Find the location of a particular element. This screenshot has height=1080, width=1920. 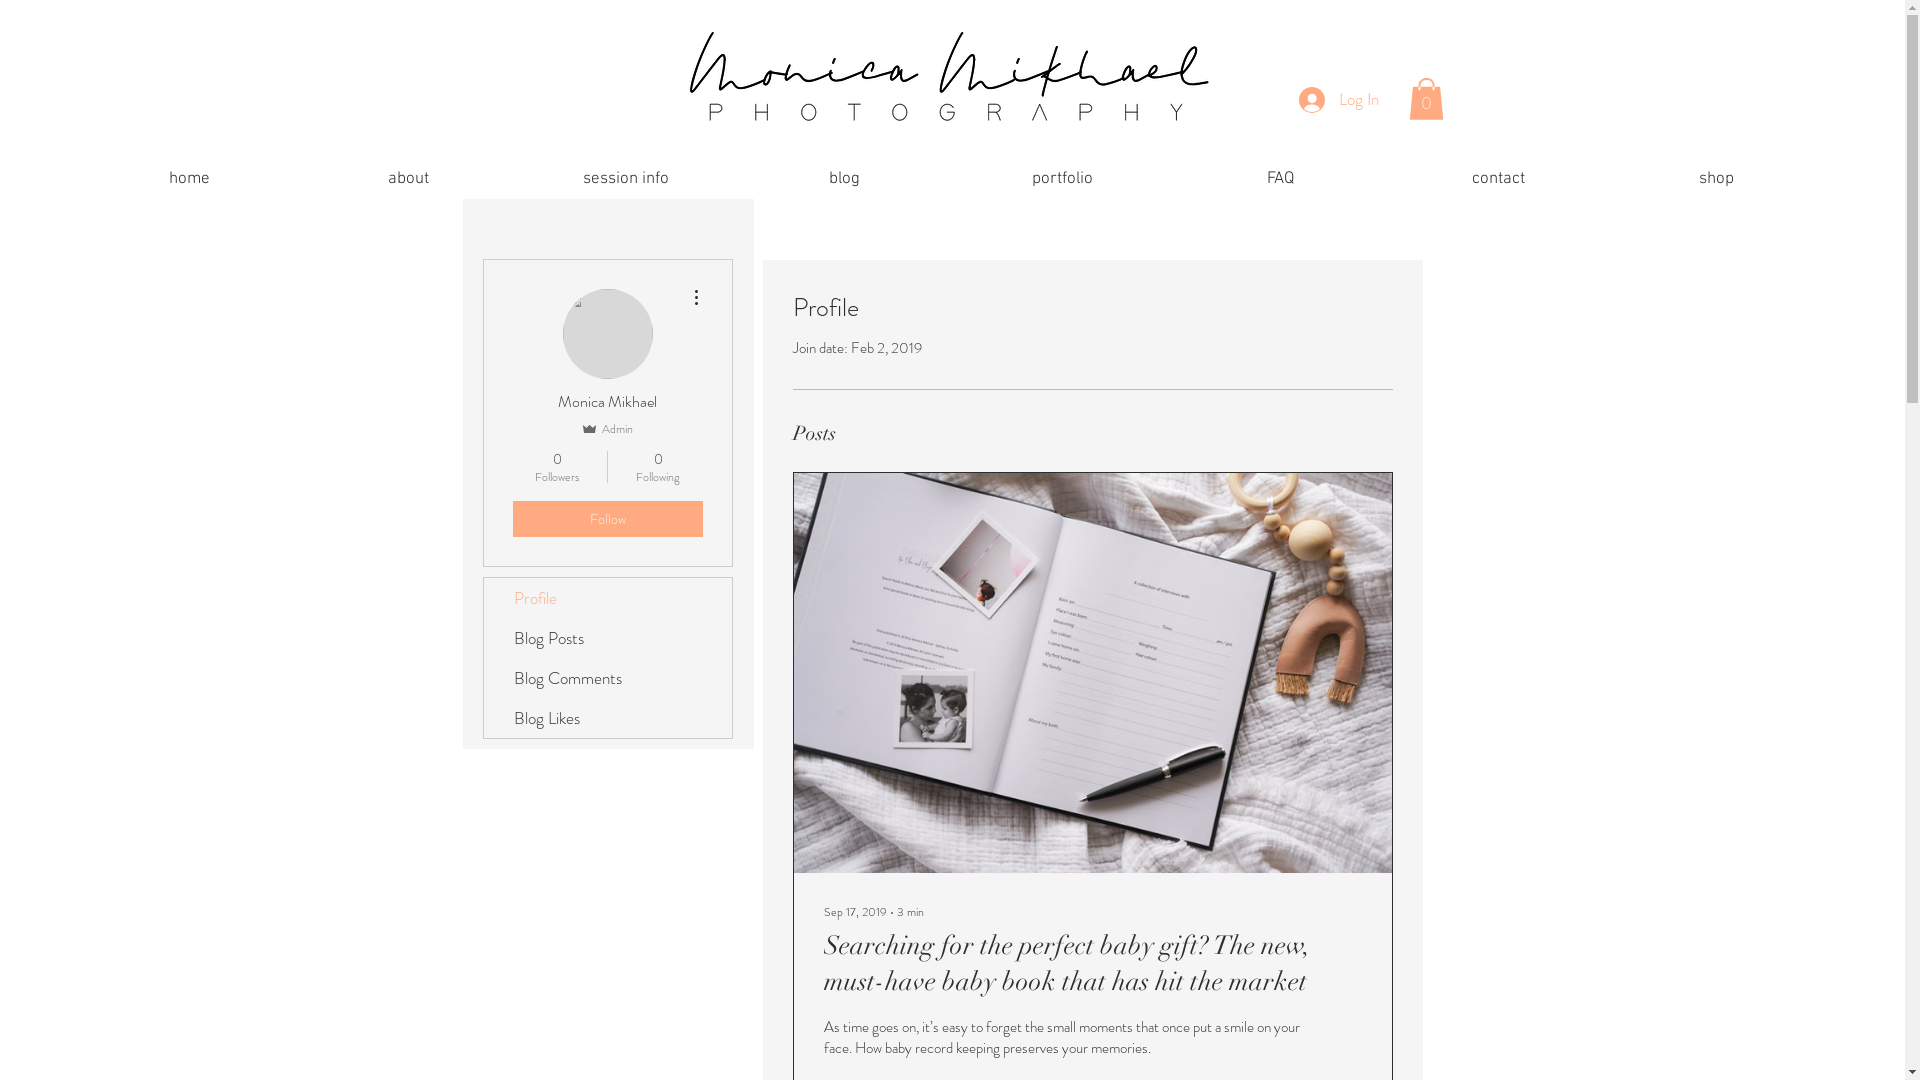

0 is located at coordinates (1426, 98).